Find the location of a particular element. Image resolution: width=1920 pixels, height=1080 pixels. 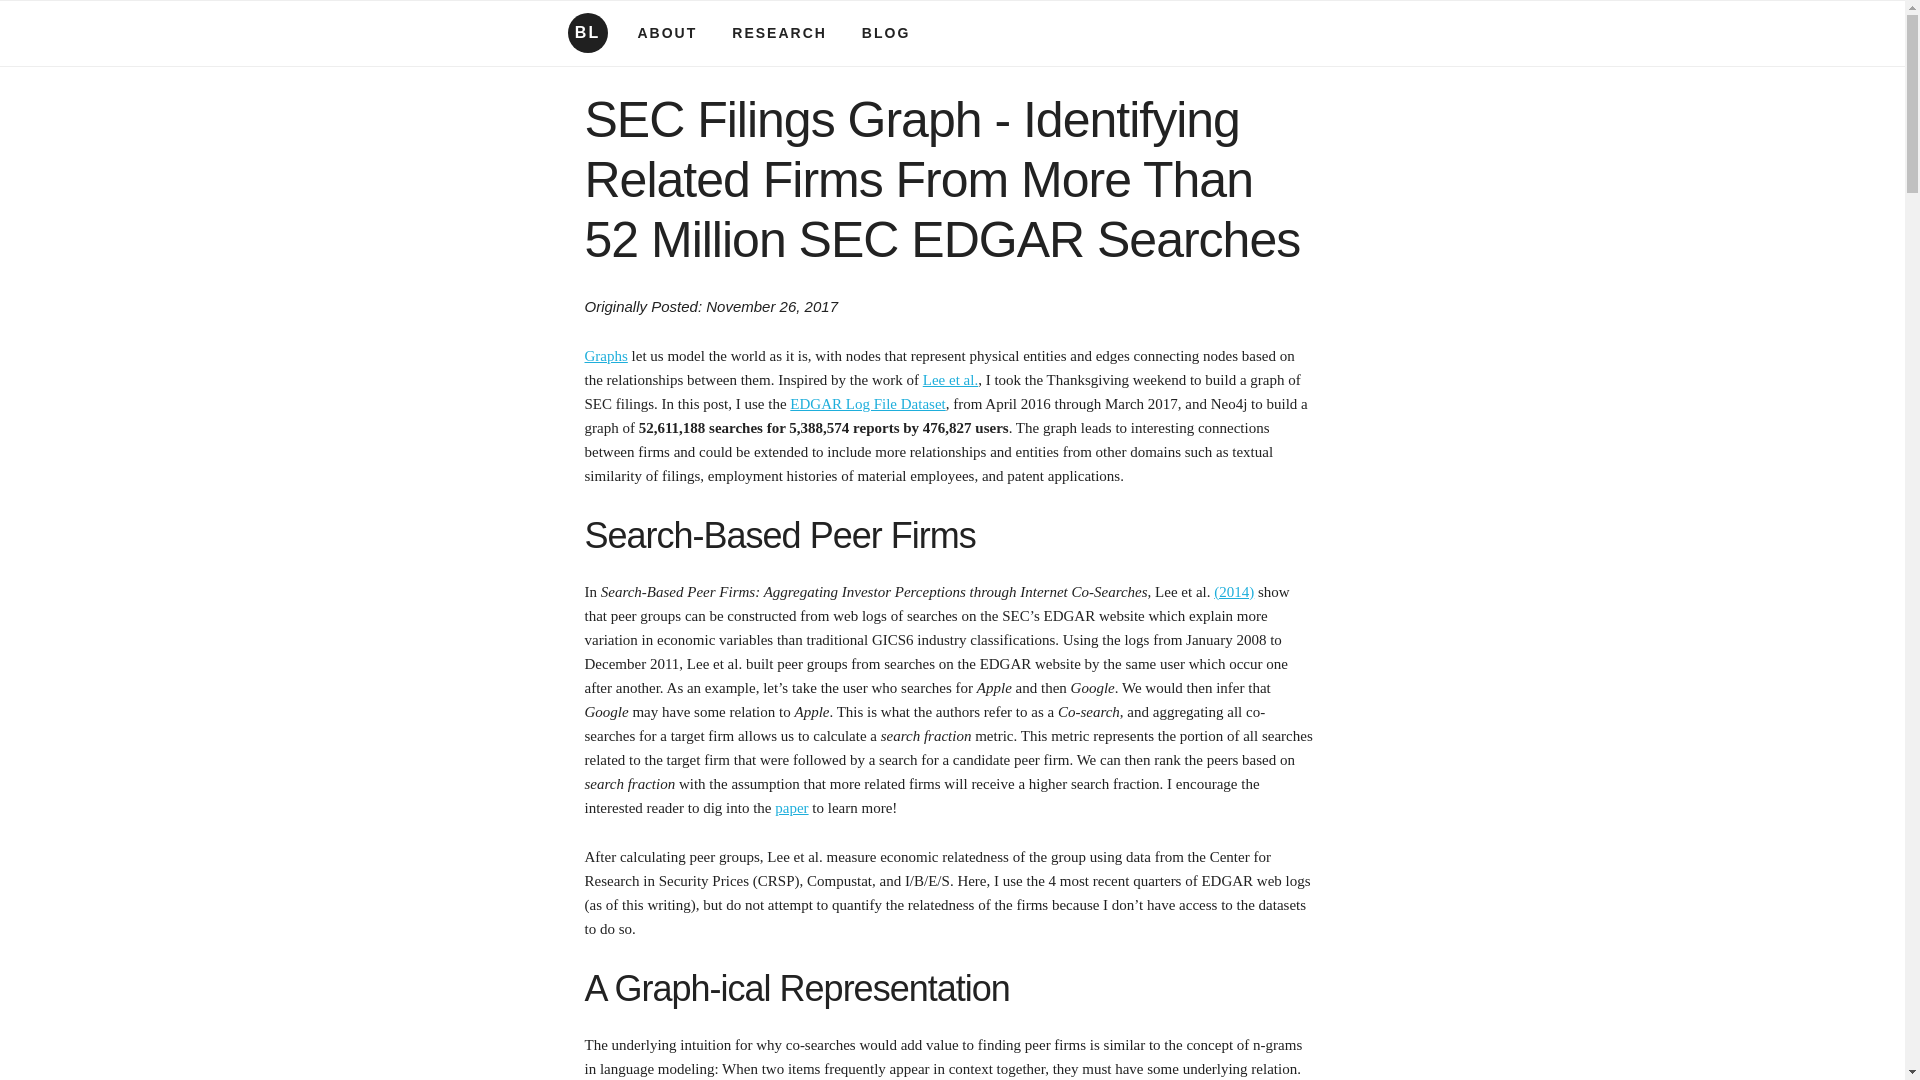

RESEARCH is located at coordinates (779, 32).